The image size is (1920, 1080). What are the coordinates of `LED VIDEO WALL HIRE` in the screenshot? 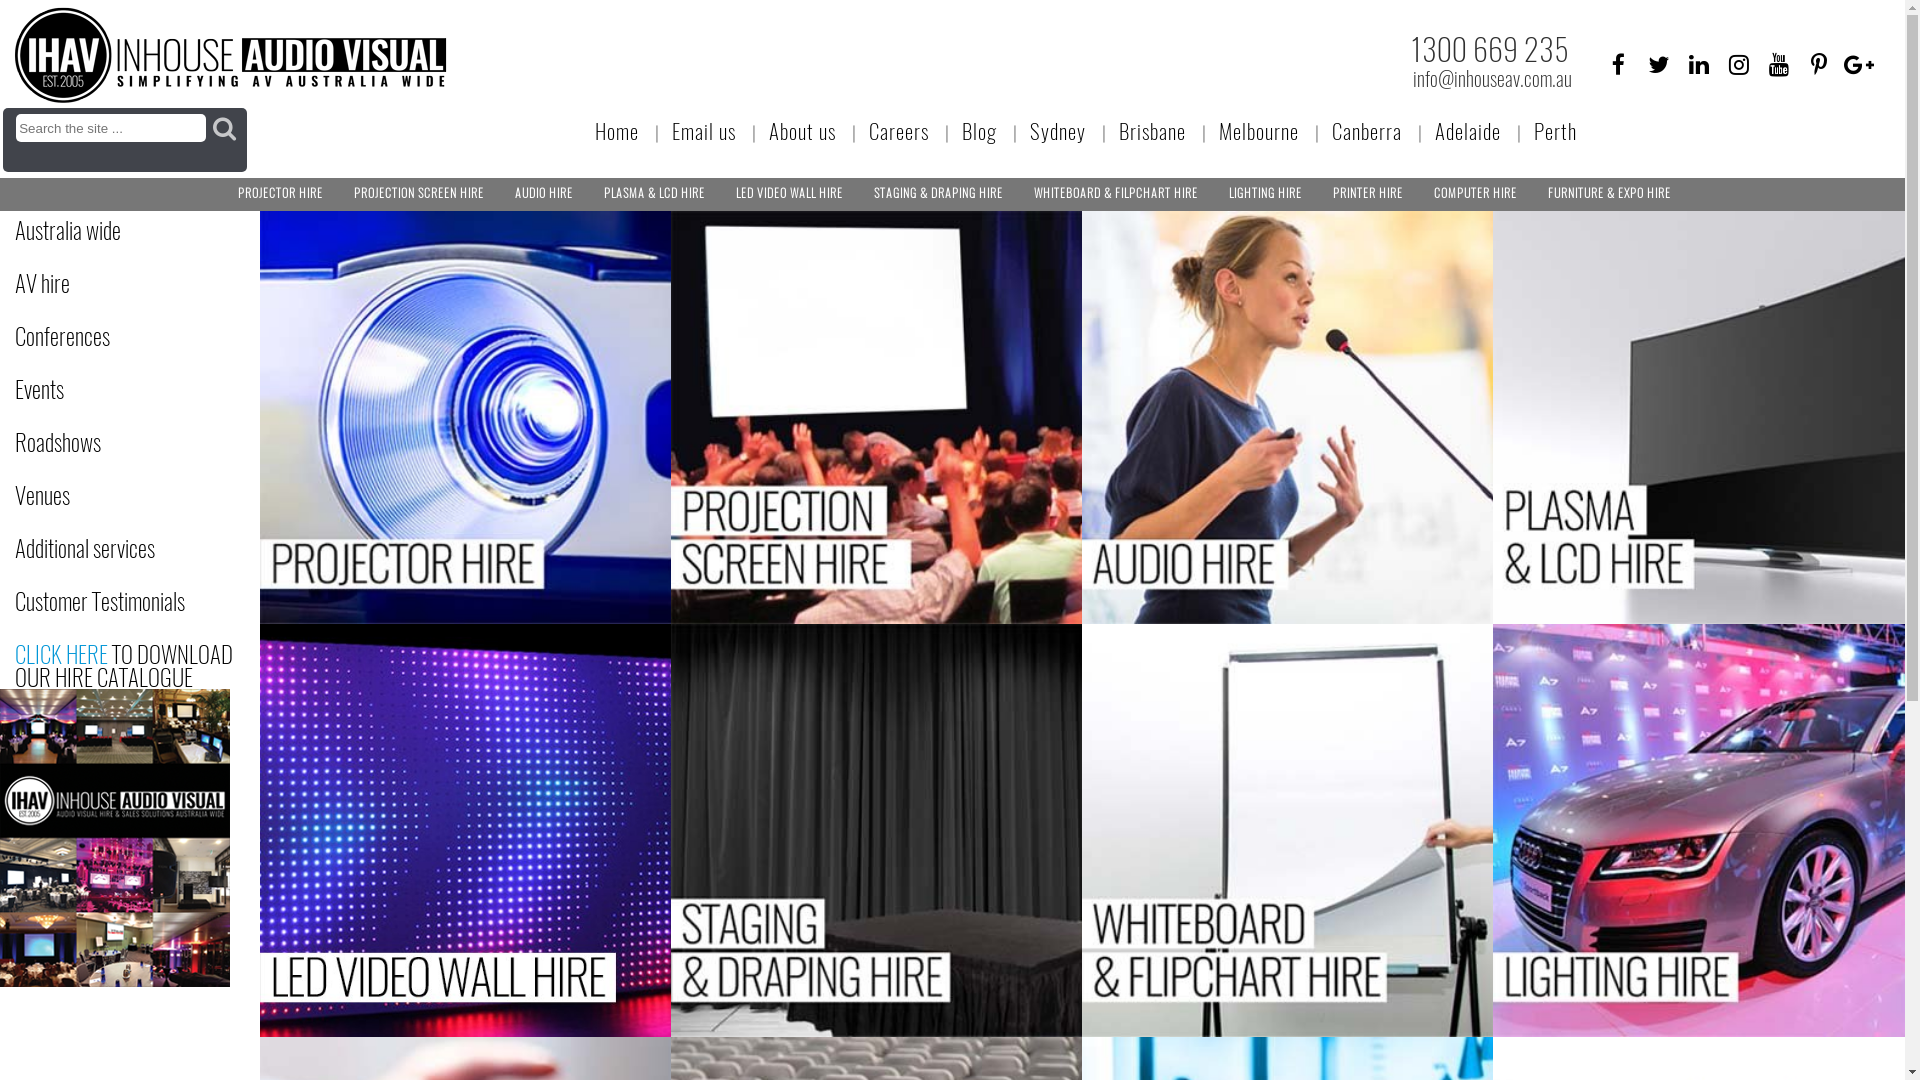 It's located at (790, 194).